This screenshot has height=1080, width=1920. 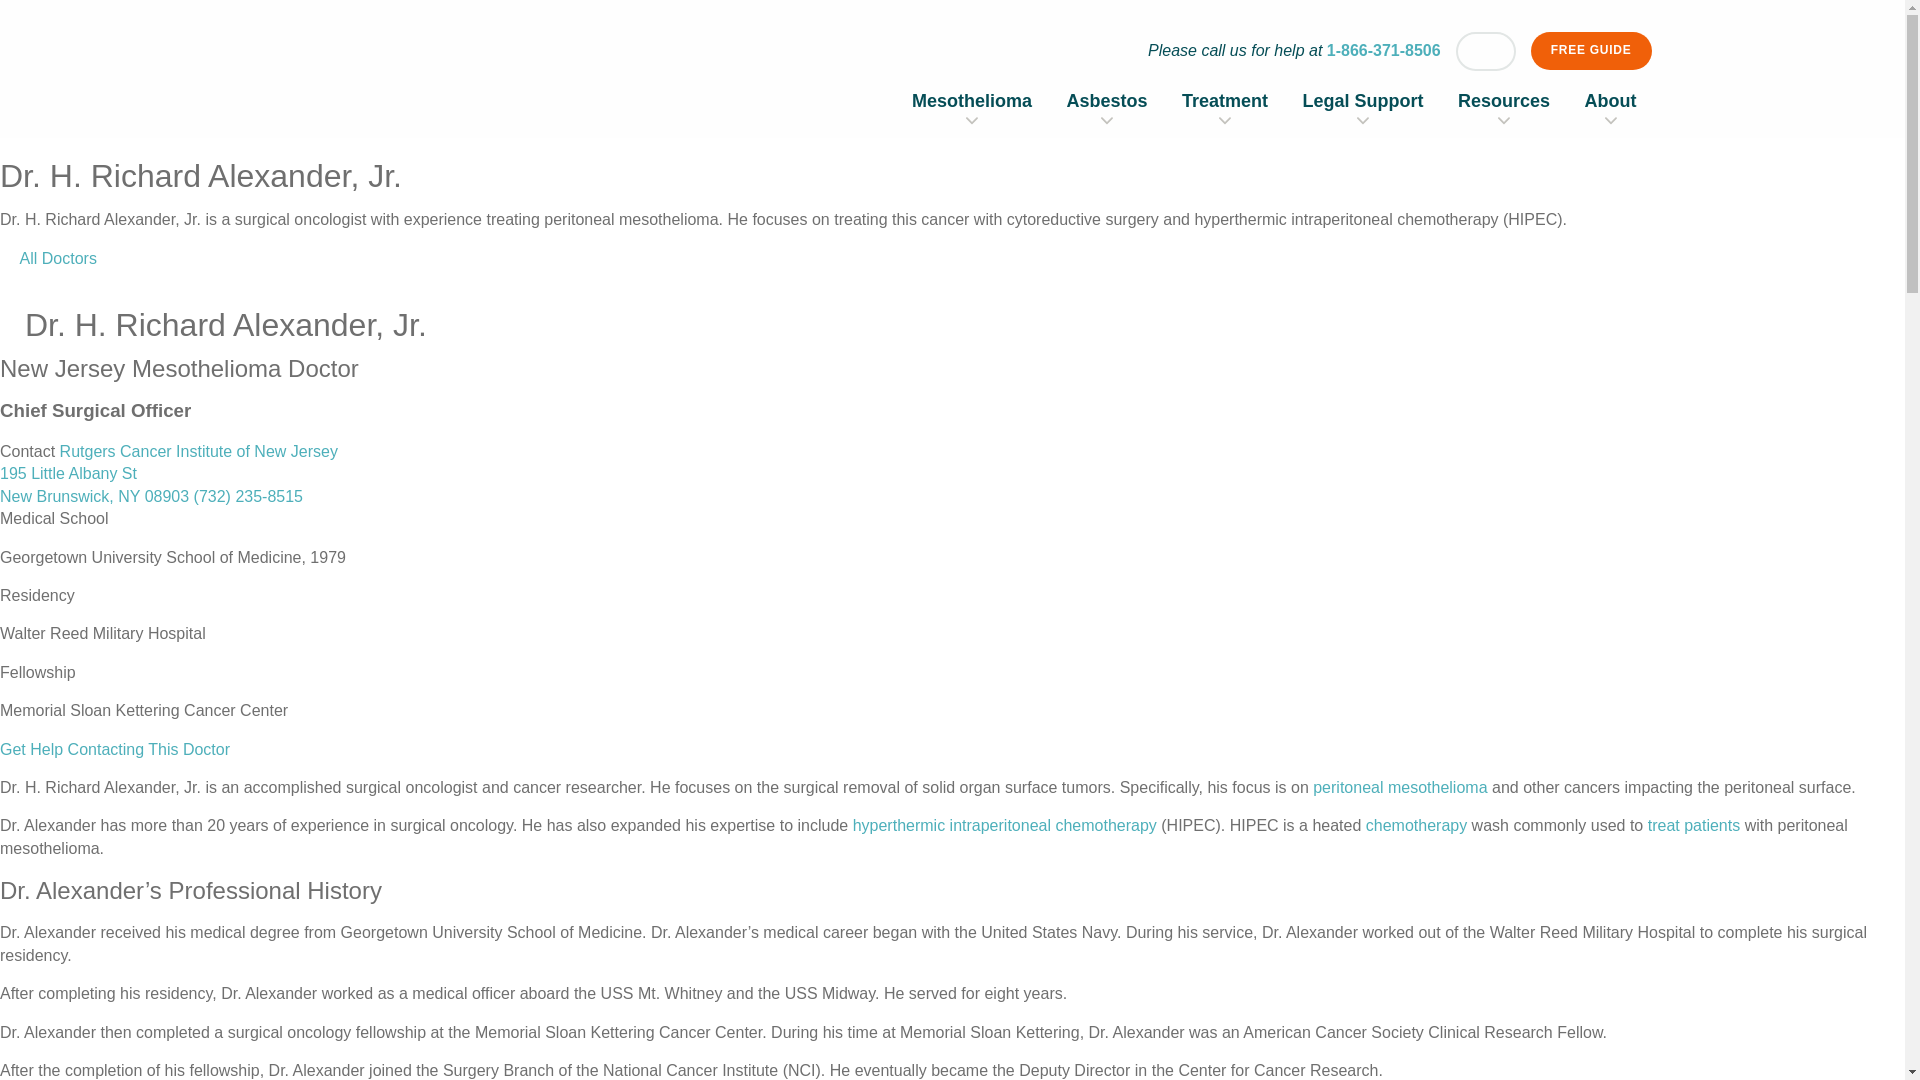 What do you see at coordinates (115, 749) in the screenshot?
I see `Get Help Contacting Dr. H. Richard Alexander, Jr.` at bounding box center [115, 749].